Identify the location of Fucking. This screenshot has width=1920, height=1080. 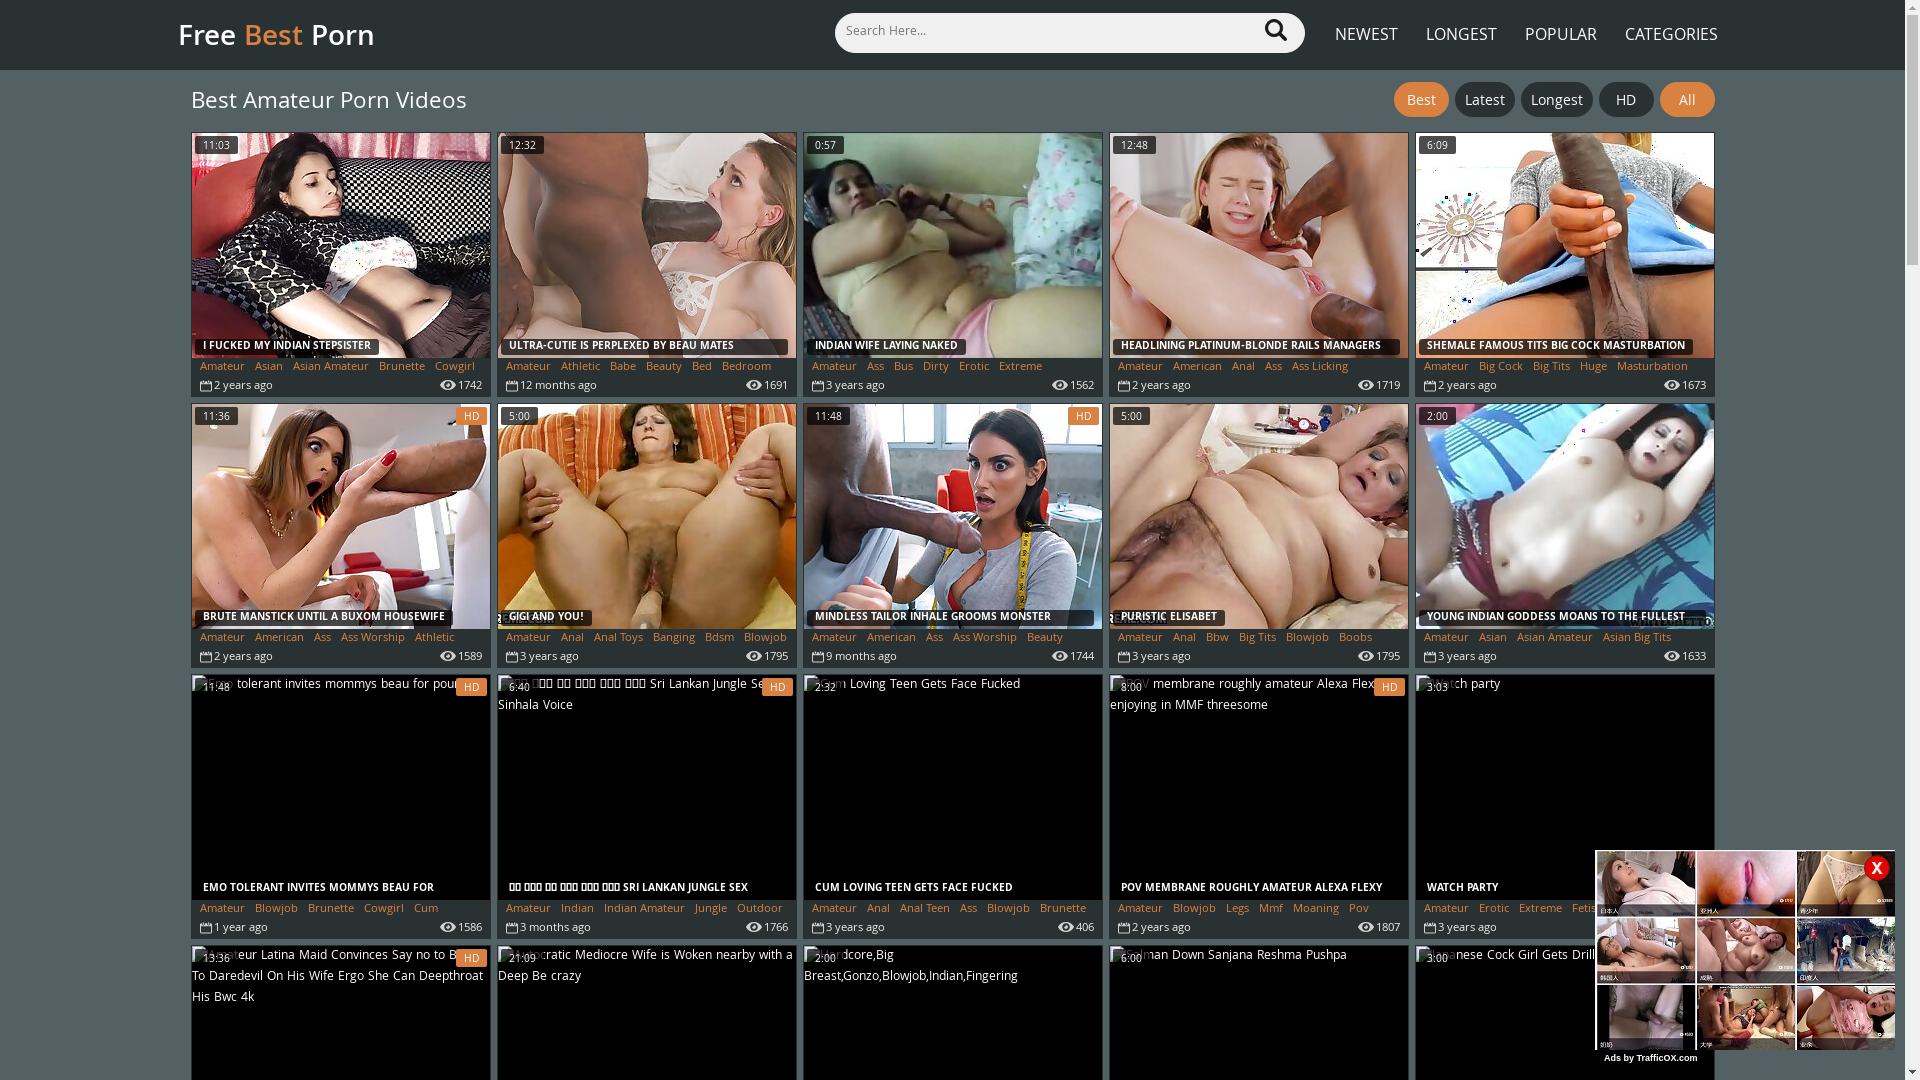
(1632, 910).